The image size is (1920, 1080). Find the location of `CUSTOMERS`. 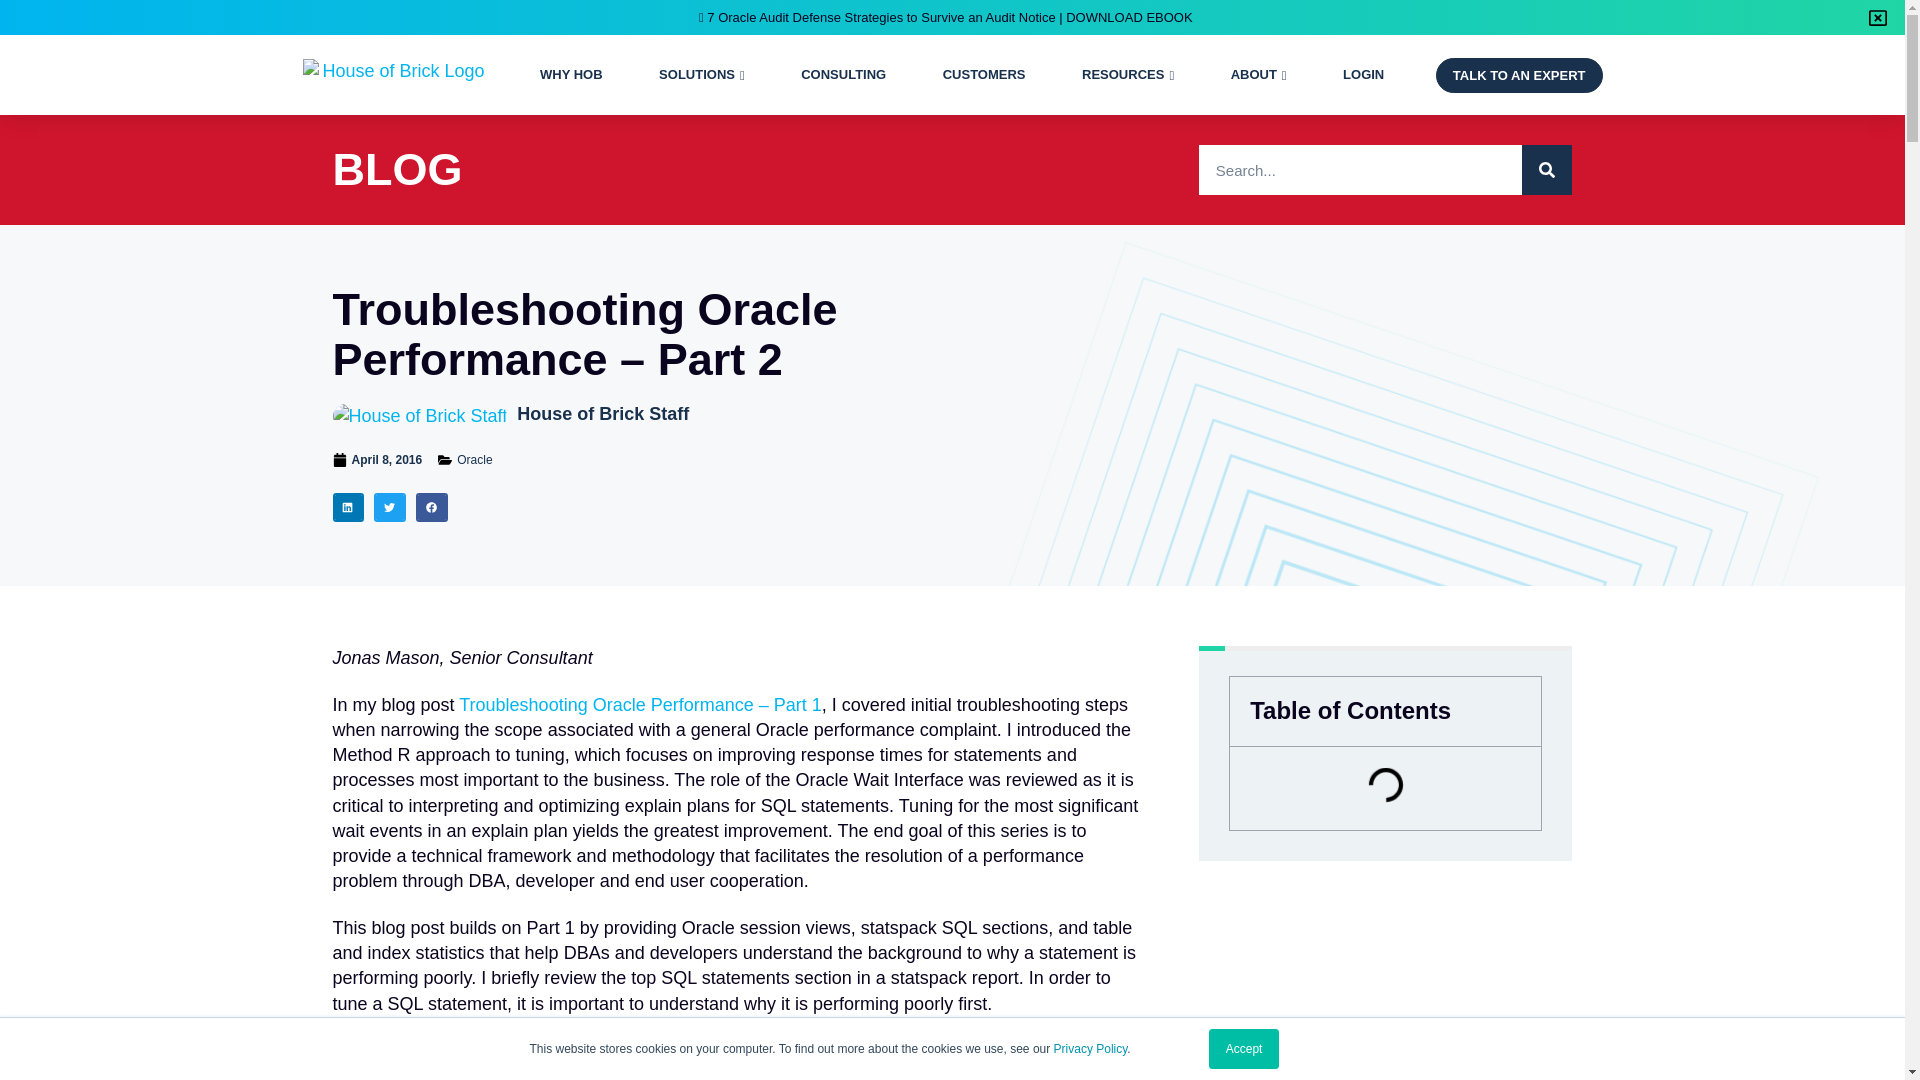

CUSTOMERS is located at coordinates (984, 75).